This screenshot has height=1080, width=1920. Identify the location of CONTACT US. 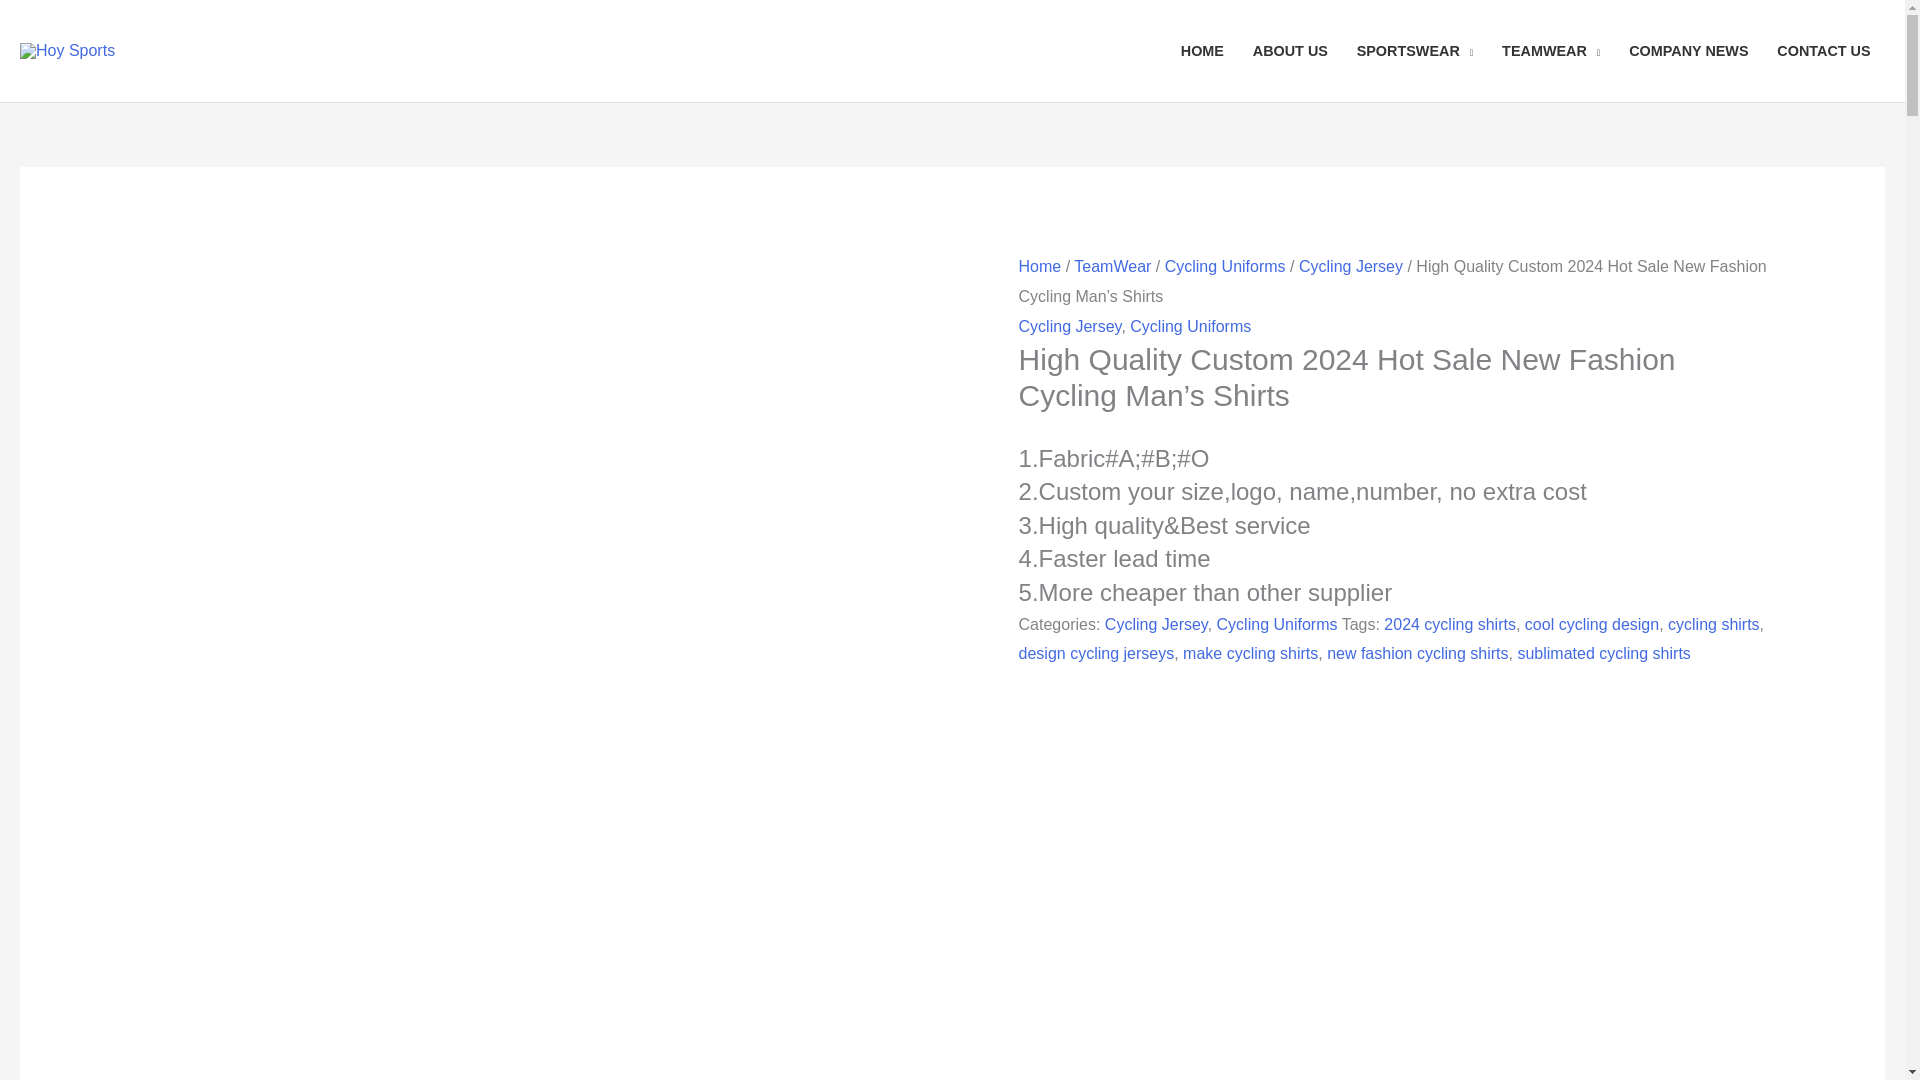
(1824, 51).